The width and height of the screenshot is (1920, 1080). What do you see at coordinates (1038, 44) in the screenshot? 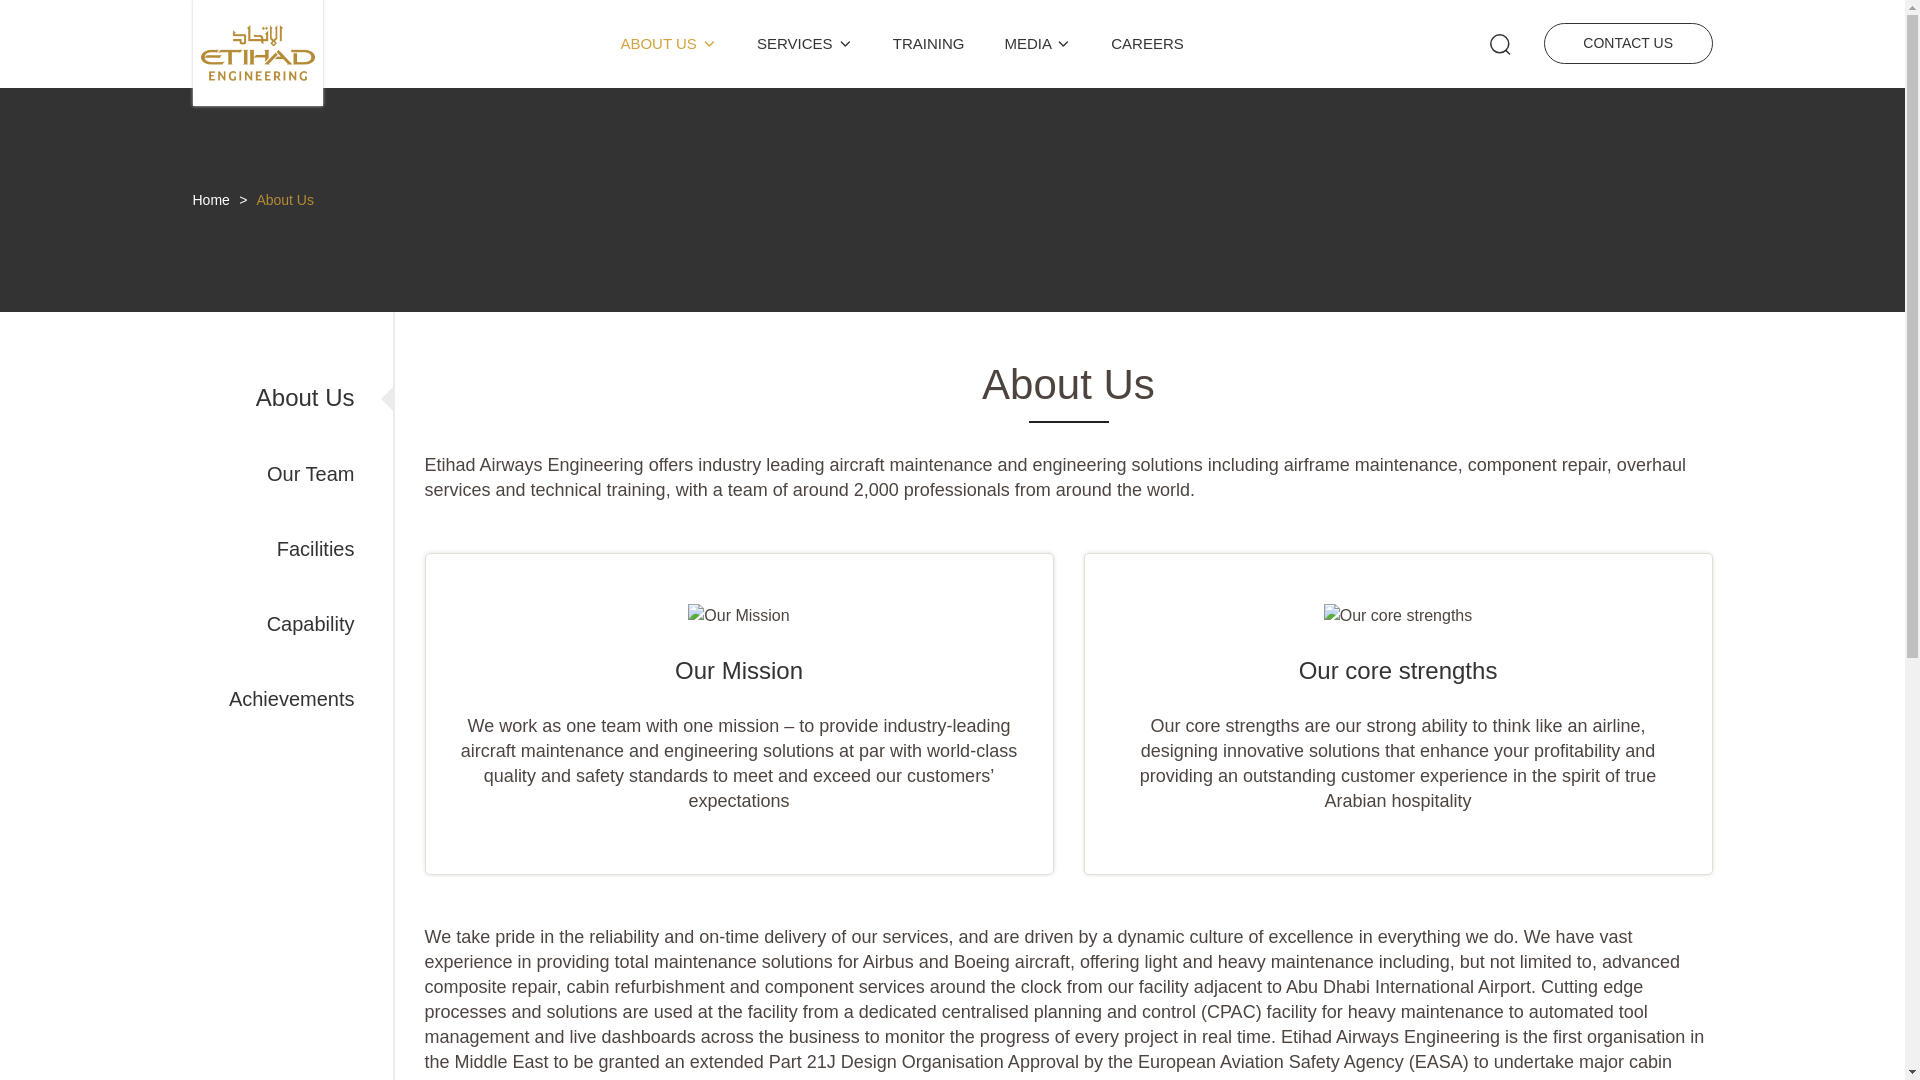
I see `MEDIA` at bounding box center [1038, 44].